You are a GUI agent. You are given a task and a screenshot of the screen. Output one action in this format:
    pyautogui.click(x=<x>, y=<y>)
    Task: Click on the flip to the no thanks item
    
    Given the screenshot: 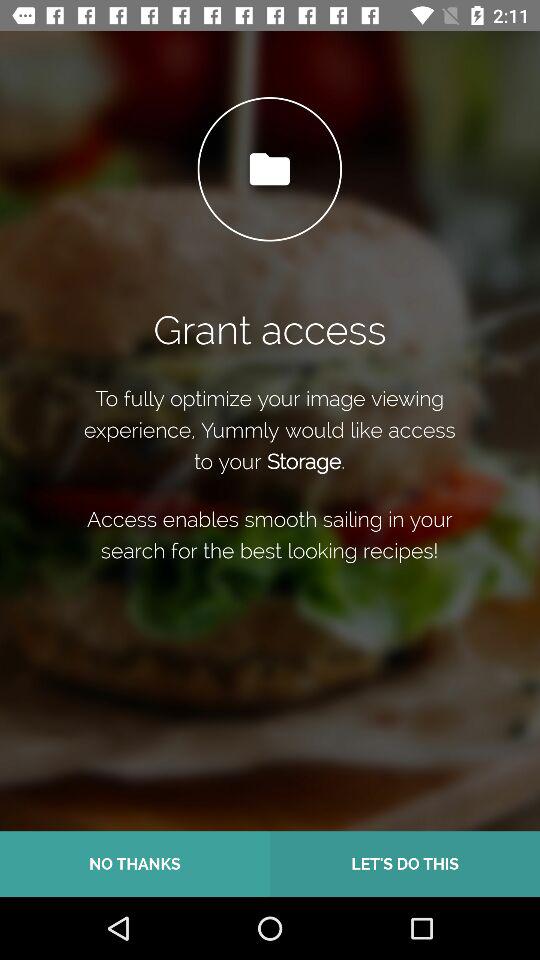 What is the action you would take?
    pyautogui.click(x=135, y=864)
    